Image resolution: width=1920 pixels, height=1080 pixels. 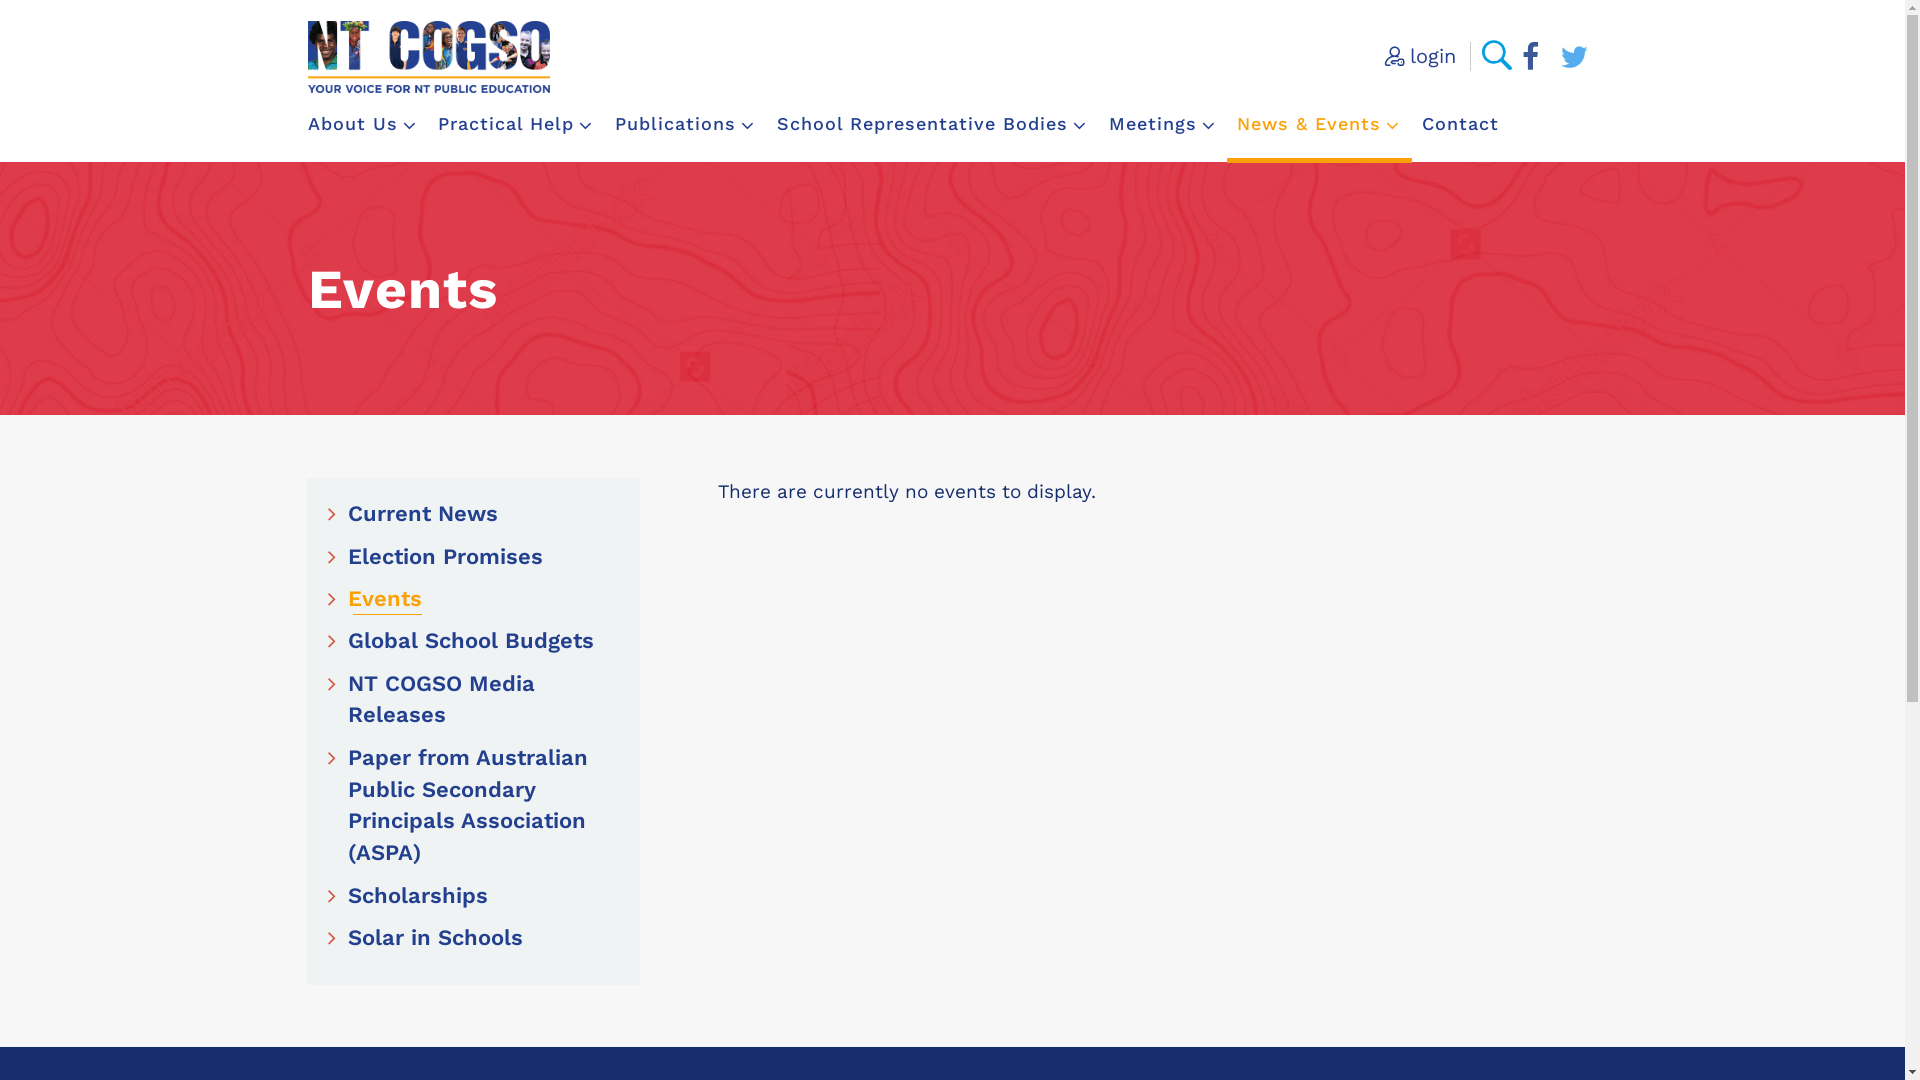 I want to click on Publications, so click(x=686, y=124).